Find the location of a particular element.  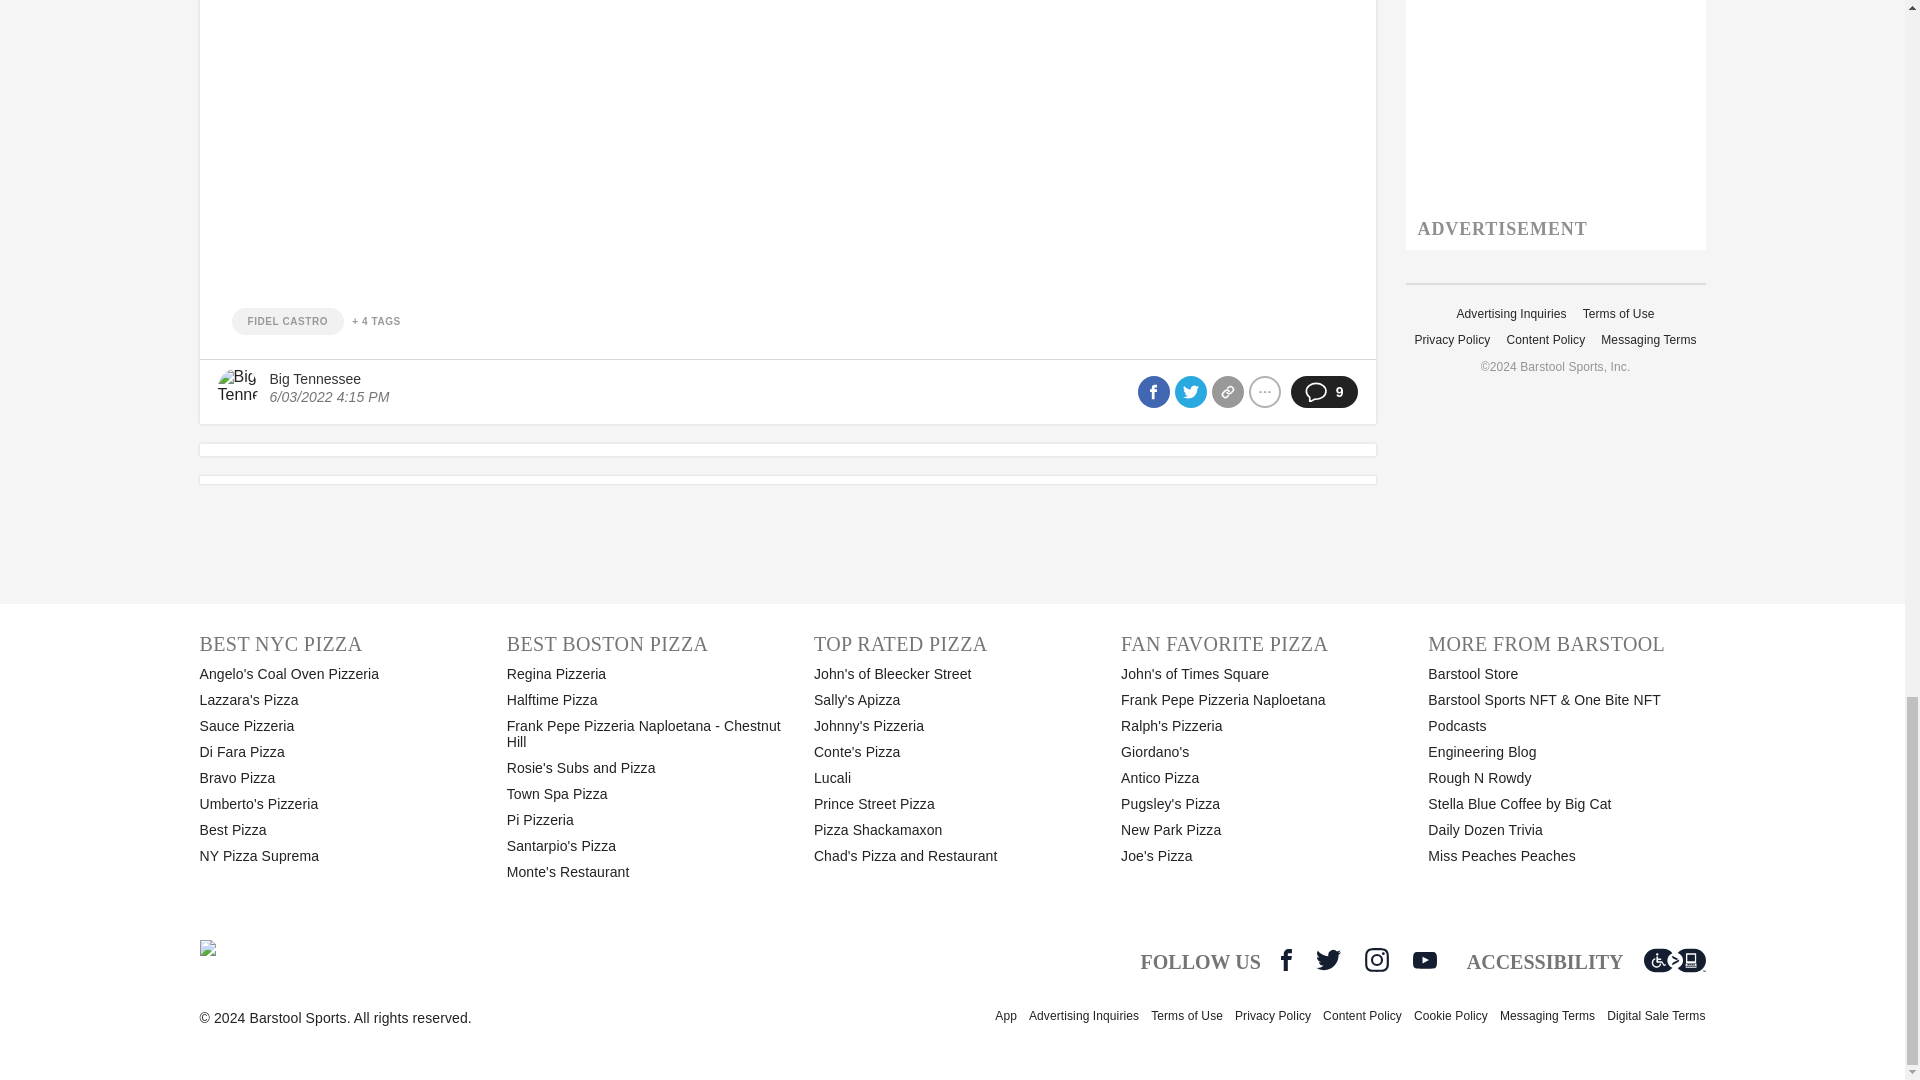

Twitter Icon is located at coordinates (1328, 960).